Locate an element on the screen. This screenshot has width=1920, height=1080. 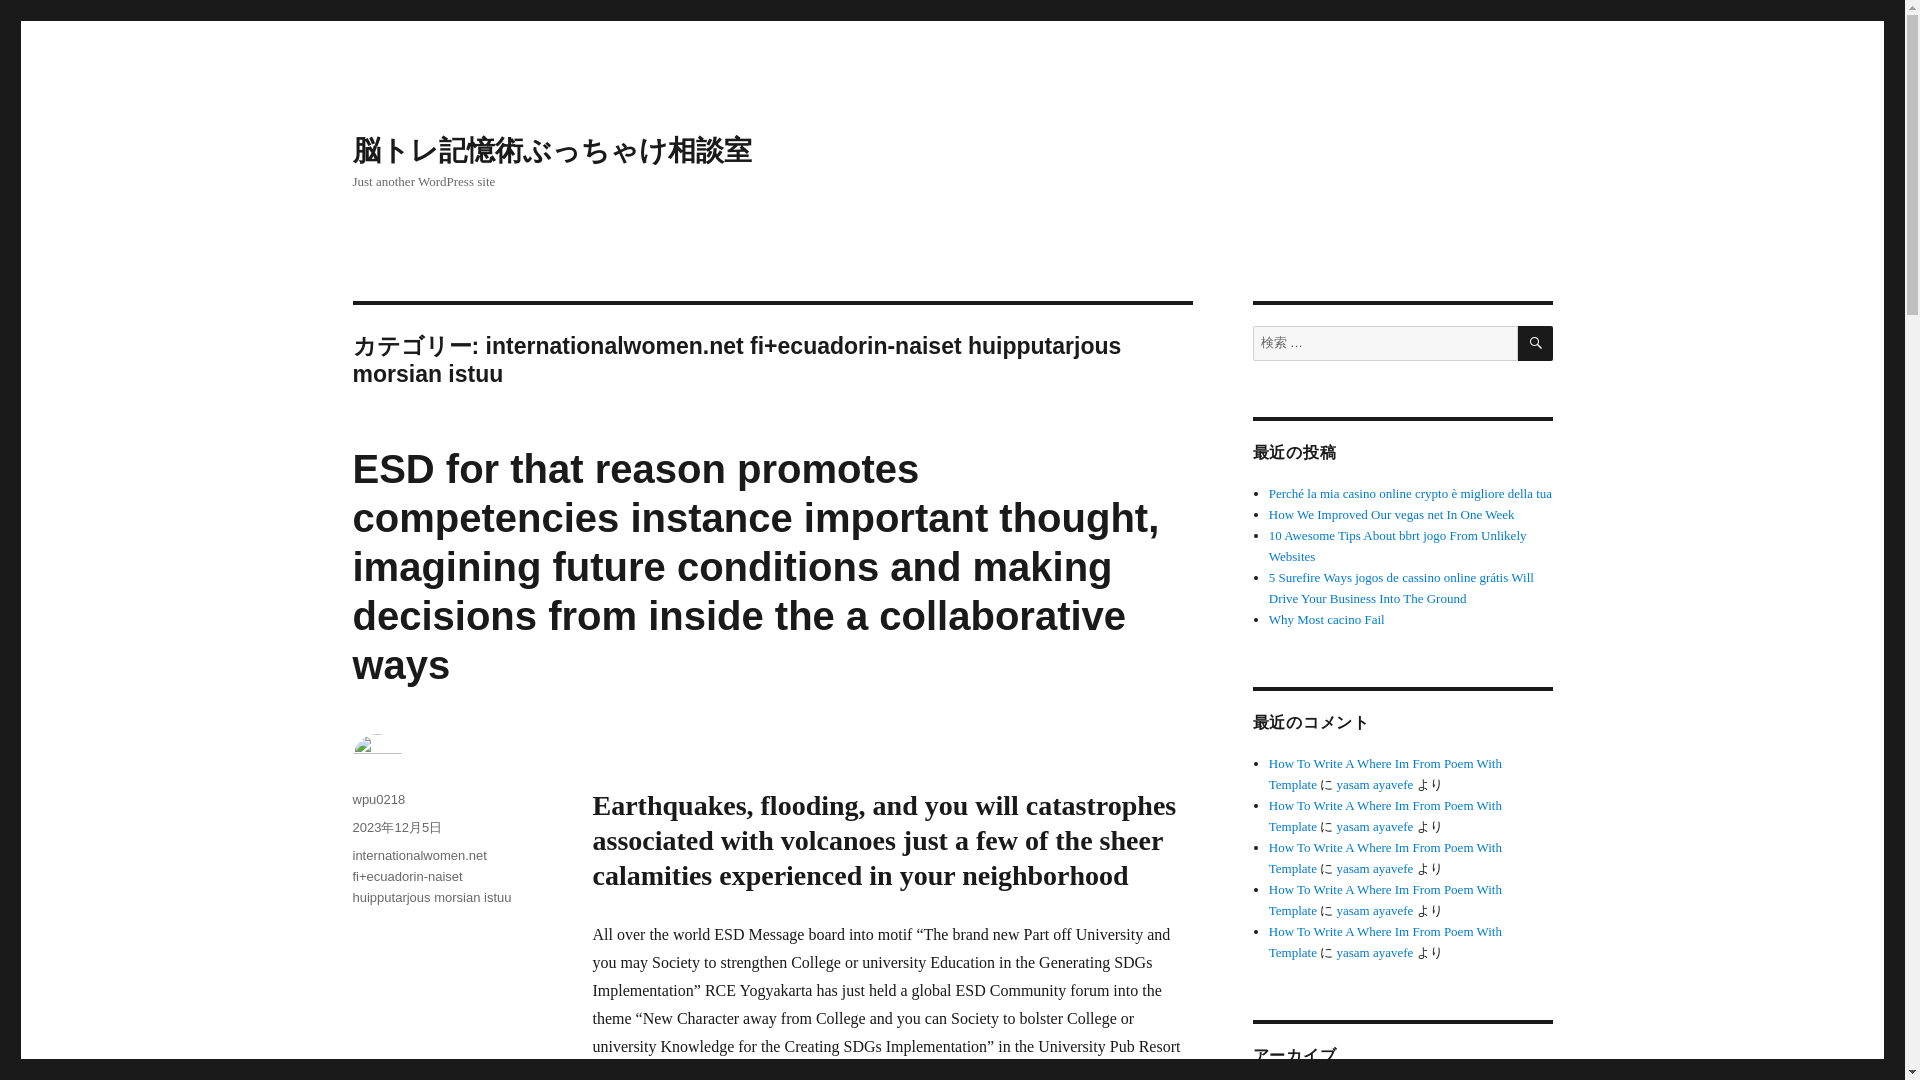
10 Awesome Tips About bbrt jogo From Unlikely Websites is located at coordinates (1398, 546).